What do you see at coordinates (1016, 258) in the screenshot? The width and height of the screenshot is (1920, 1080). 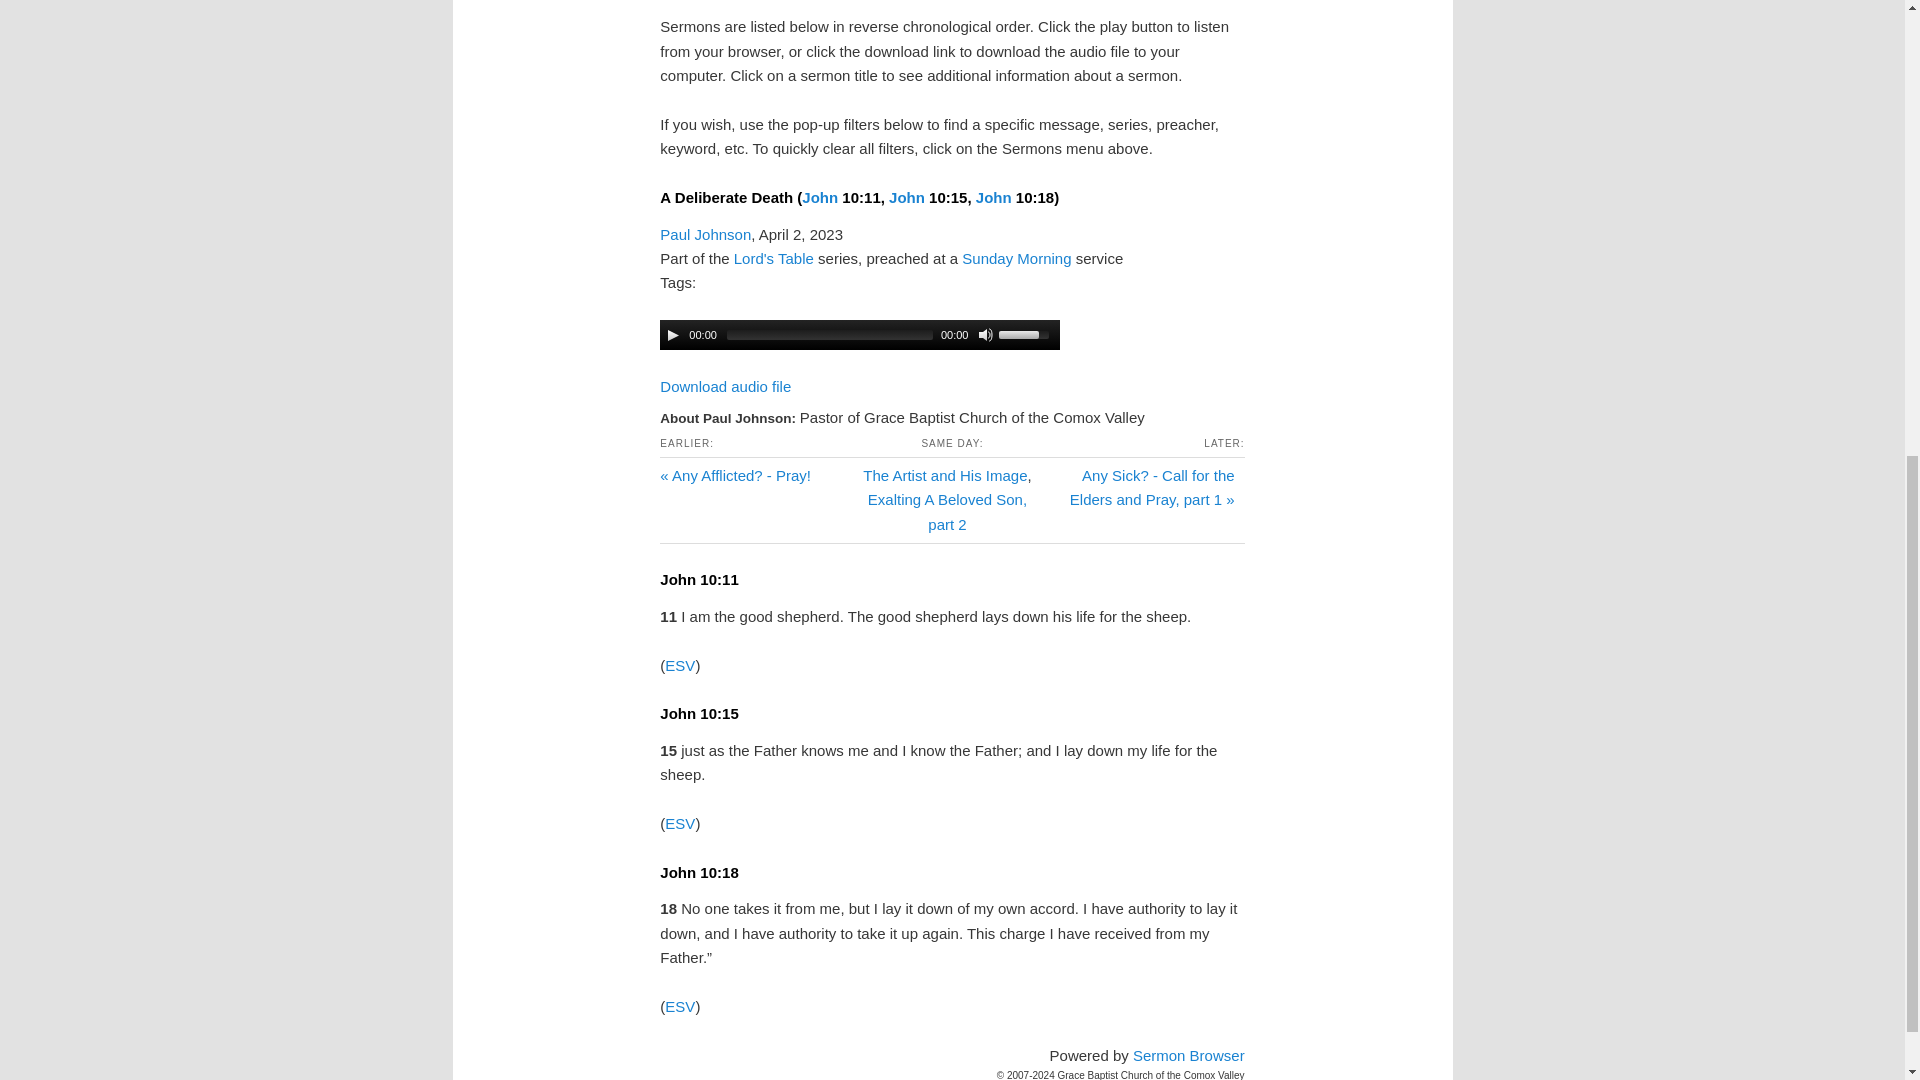 I see `Sunday Morning` at bounding box center [1016, 258].